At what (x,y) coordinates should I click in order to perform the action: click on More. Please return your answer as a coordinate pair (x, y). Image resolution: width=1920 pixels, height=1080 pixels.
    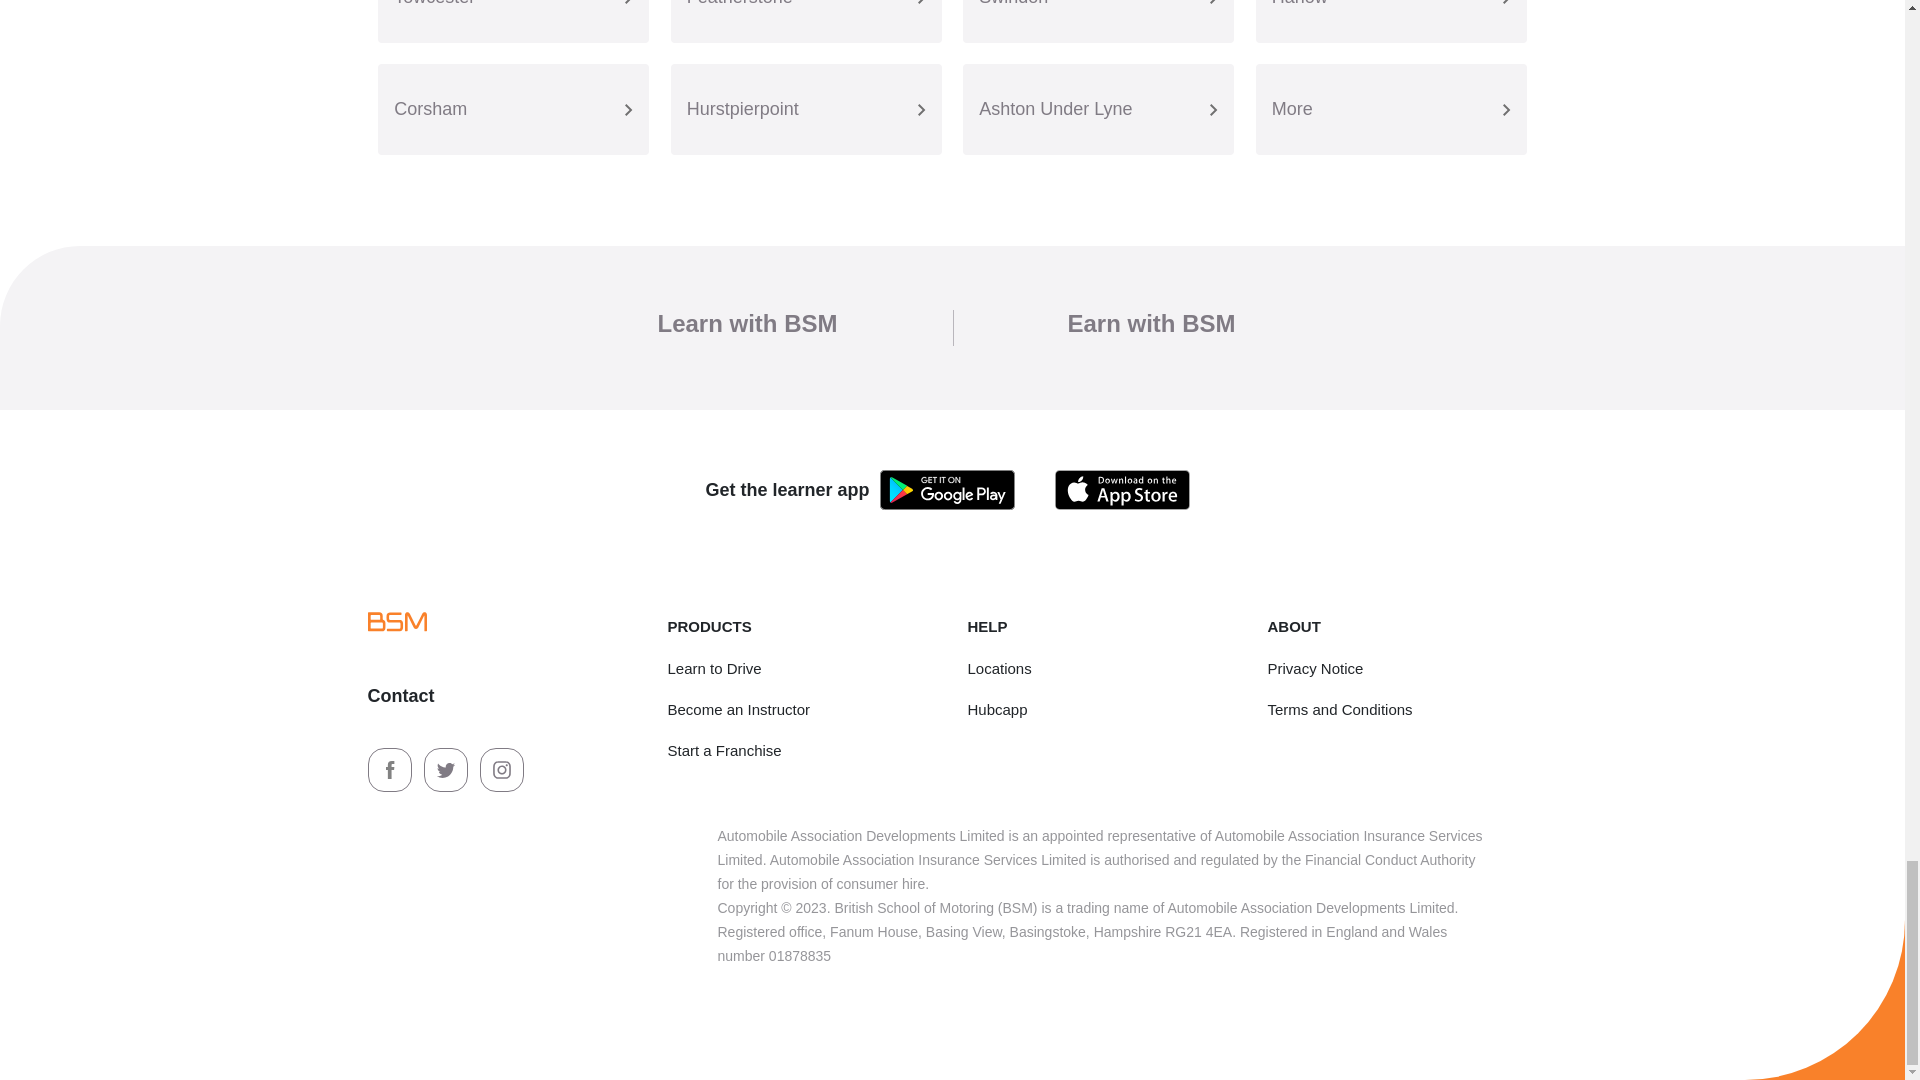
    Looking at the image, I should click on (1390, 109).